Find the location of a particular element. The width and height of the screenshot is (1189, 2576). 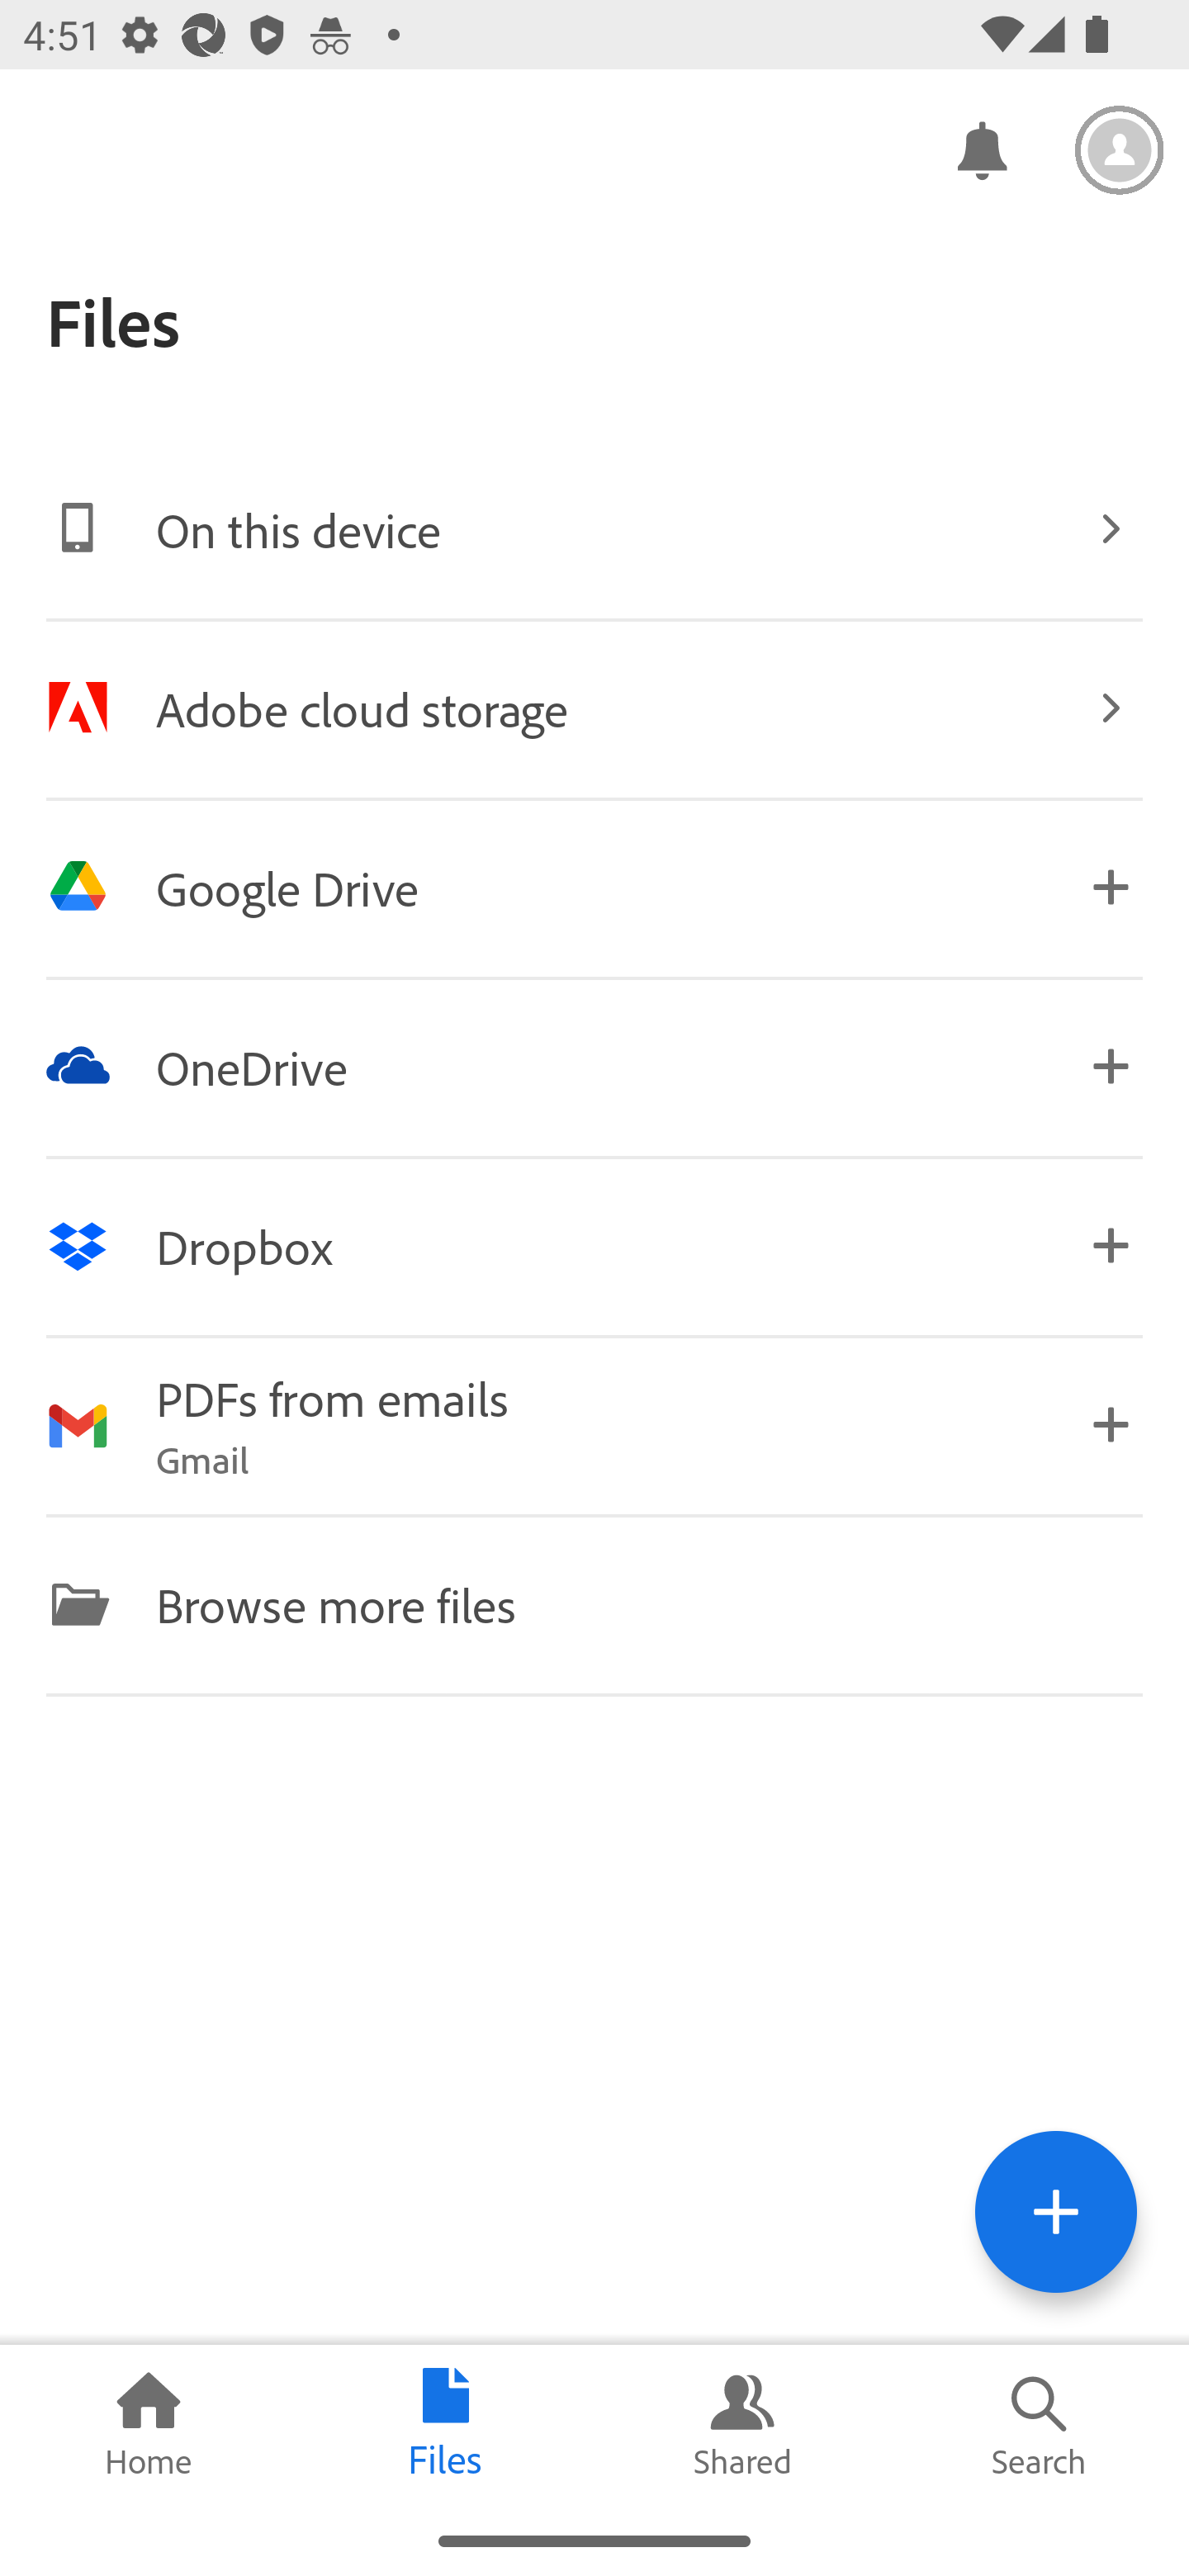

Home is located at coordinates (149, 2425).